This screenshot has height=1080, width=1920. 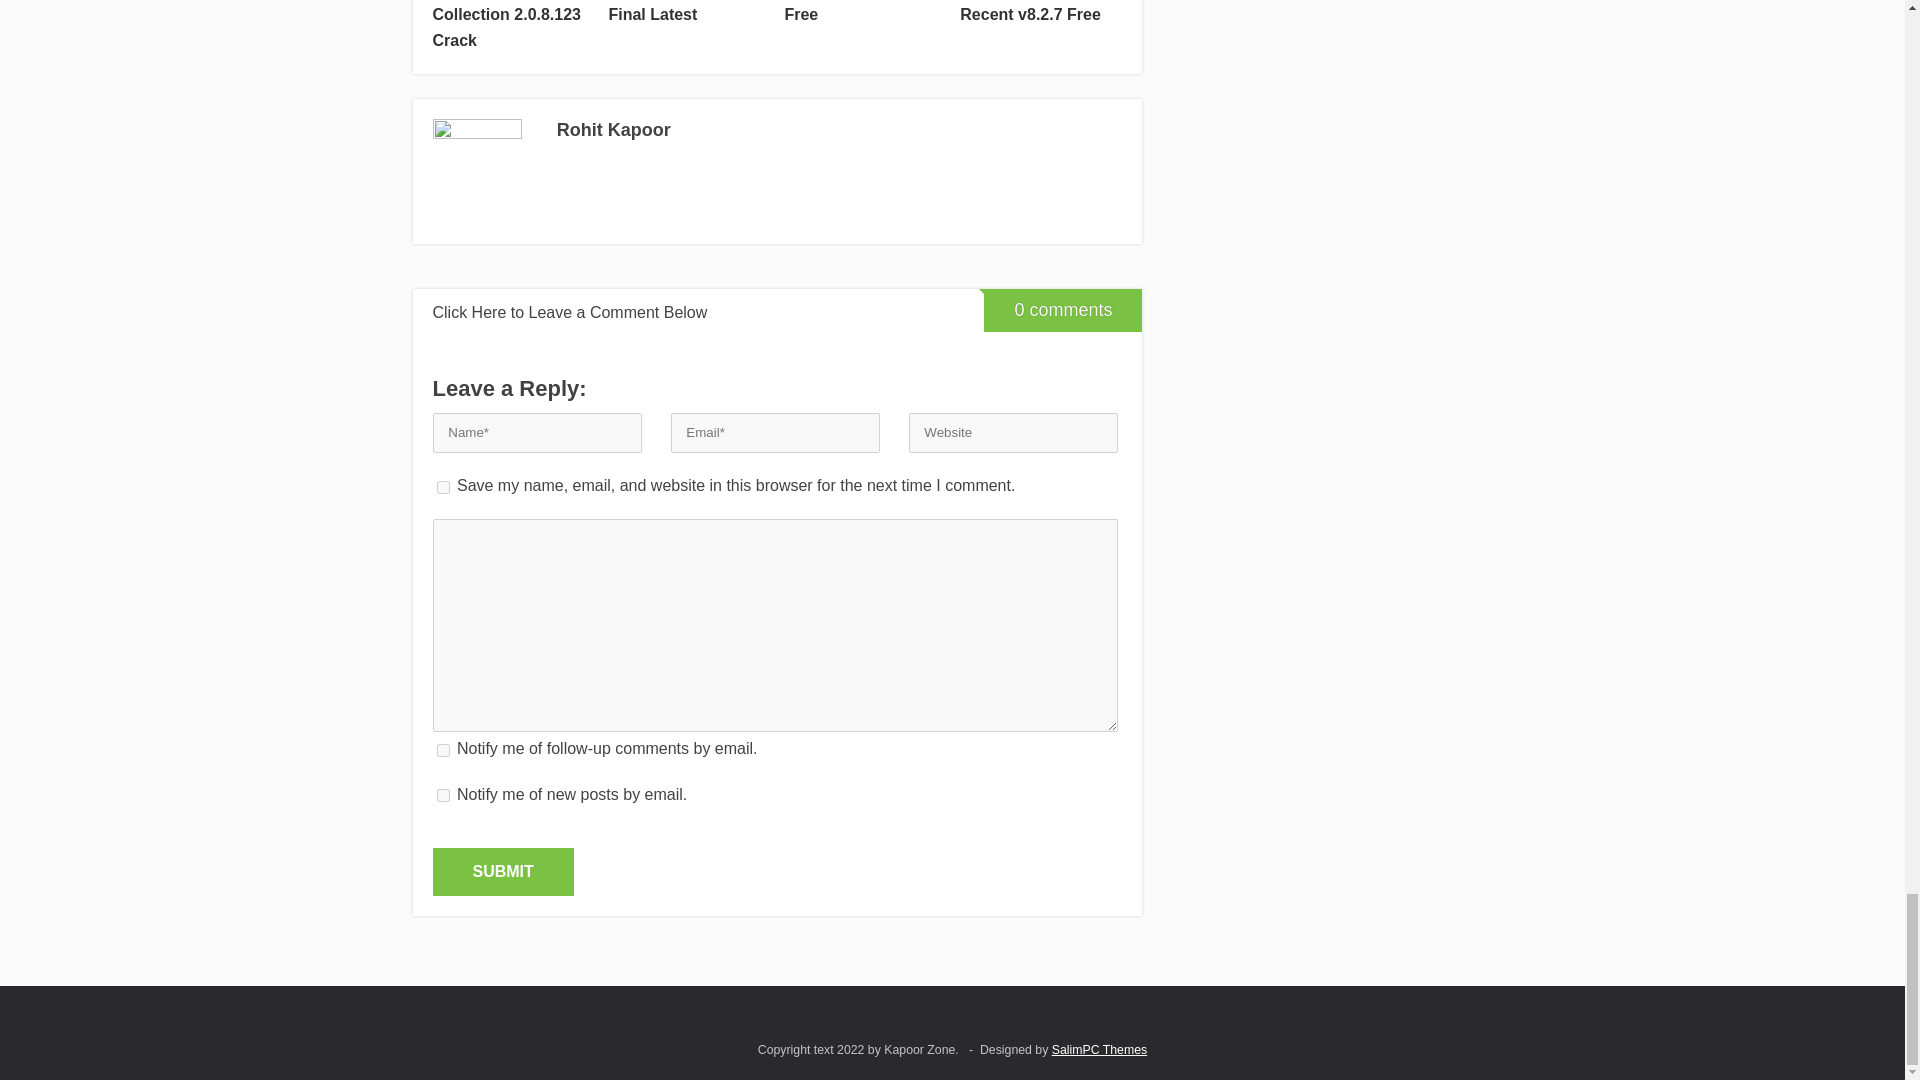 I want to click on Download IObit Unintaller 12.2.0.7 Final Latest, so click(x=688, y=14).